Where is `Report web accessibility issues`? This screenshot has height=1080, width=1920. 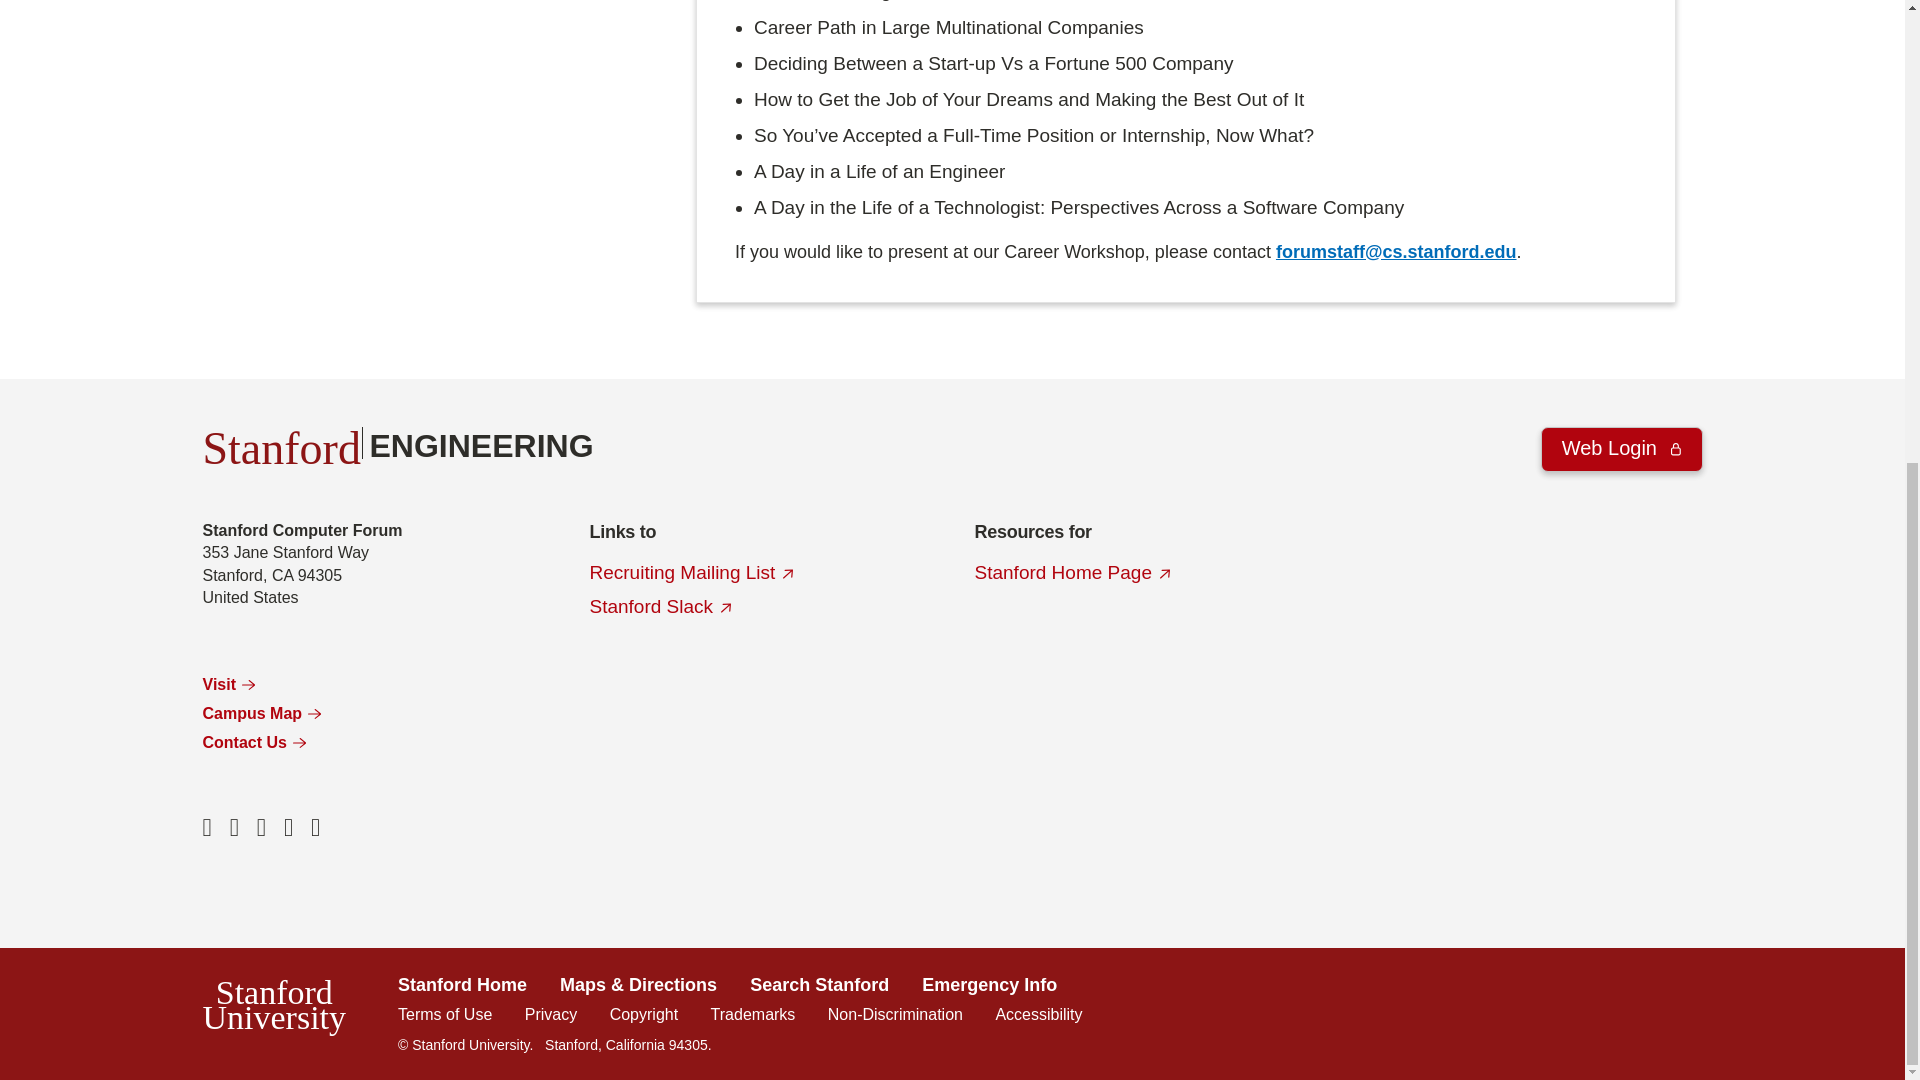 Report web accessibility issues is located at coordinates (1038, 1014).